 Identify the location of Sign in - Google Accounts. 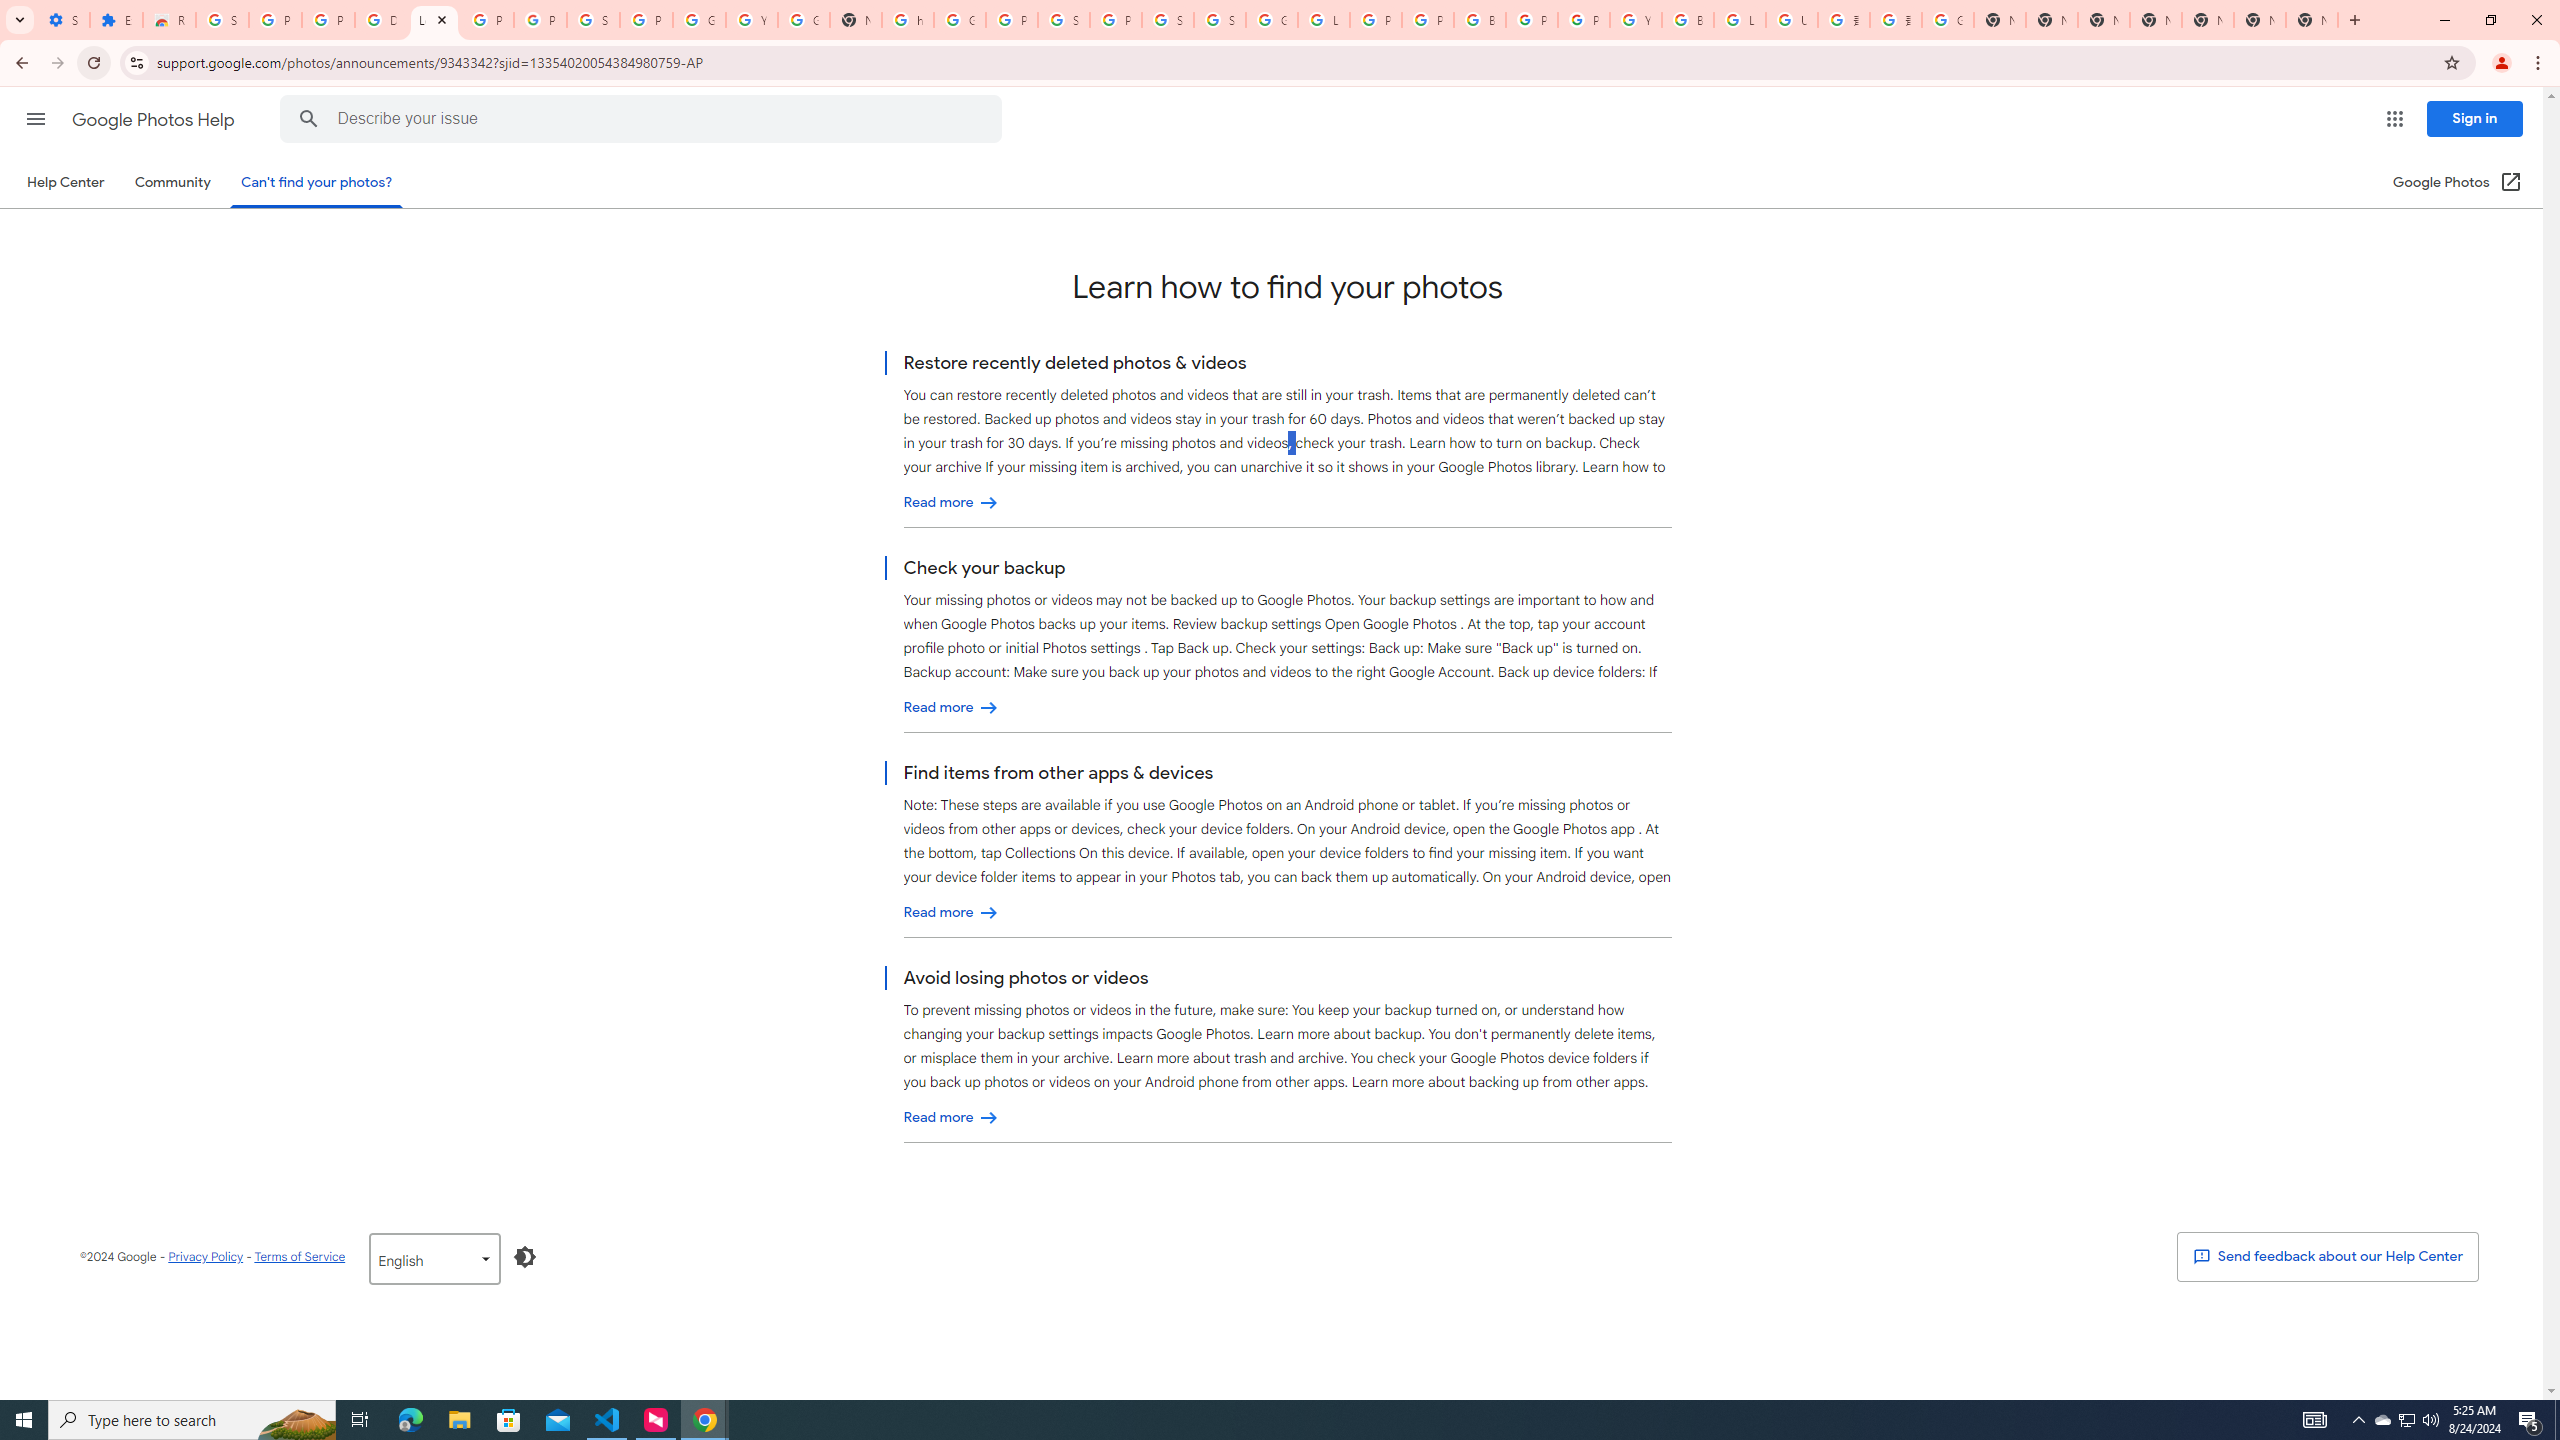
(222, 20).